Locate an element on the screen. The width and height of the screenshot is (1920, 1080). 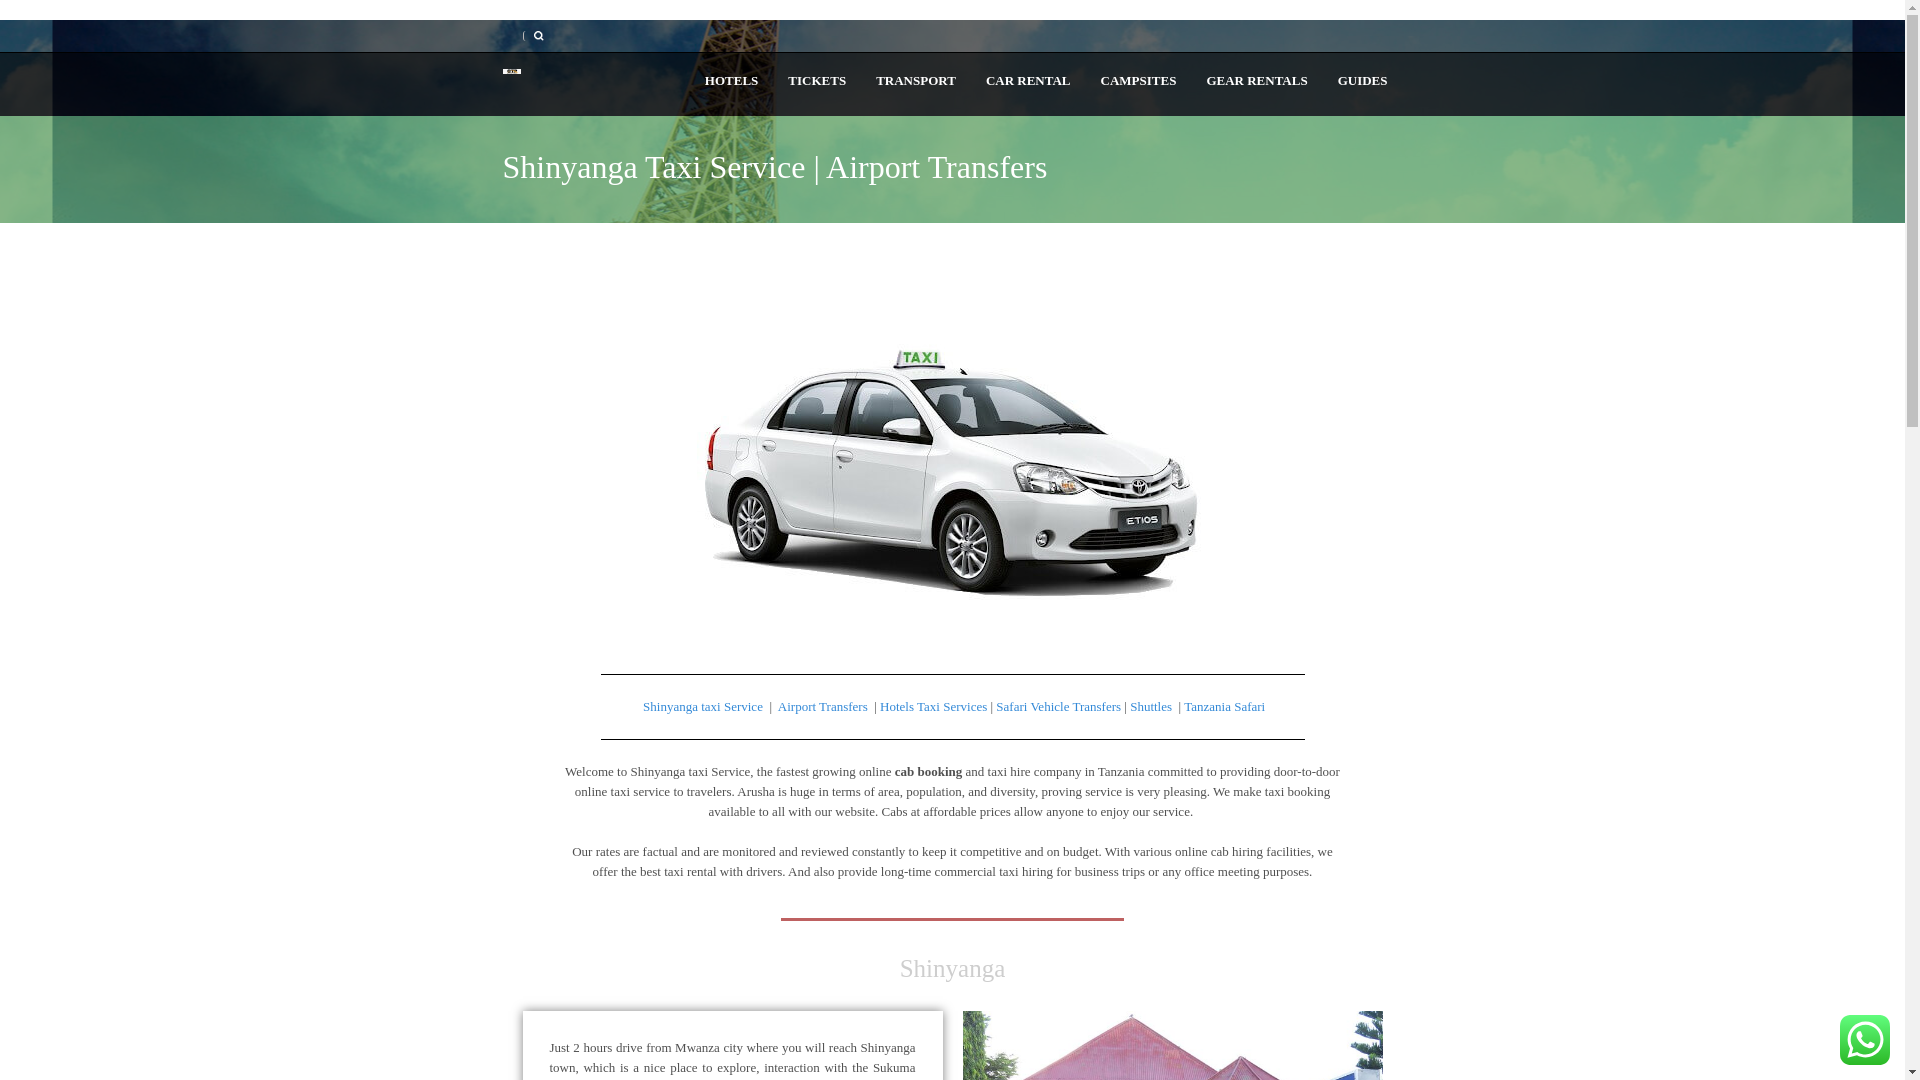
TRANSPORT is located at coordinates (916, 80).